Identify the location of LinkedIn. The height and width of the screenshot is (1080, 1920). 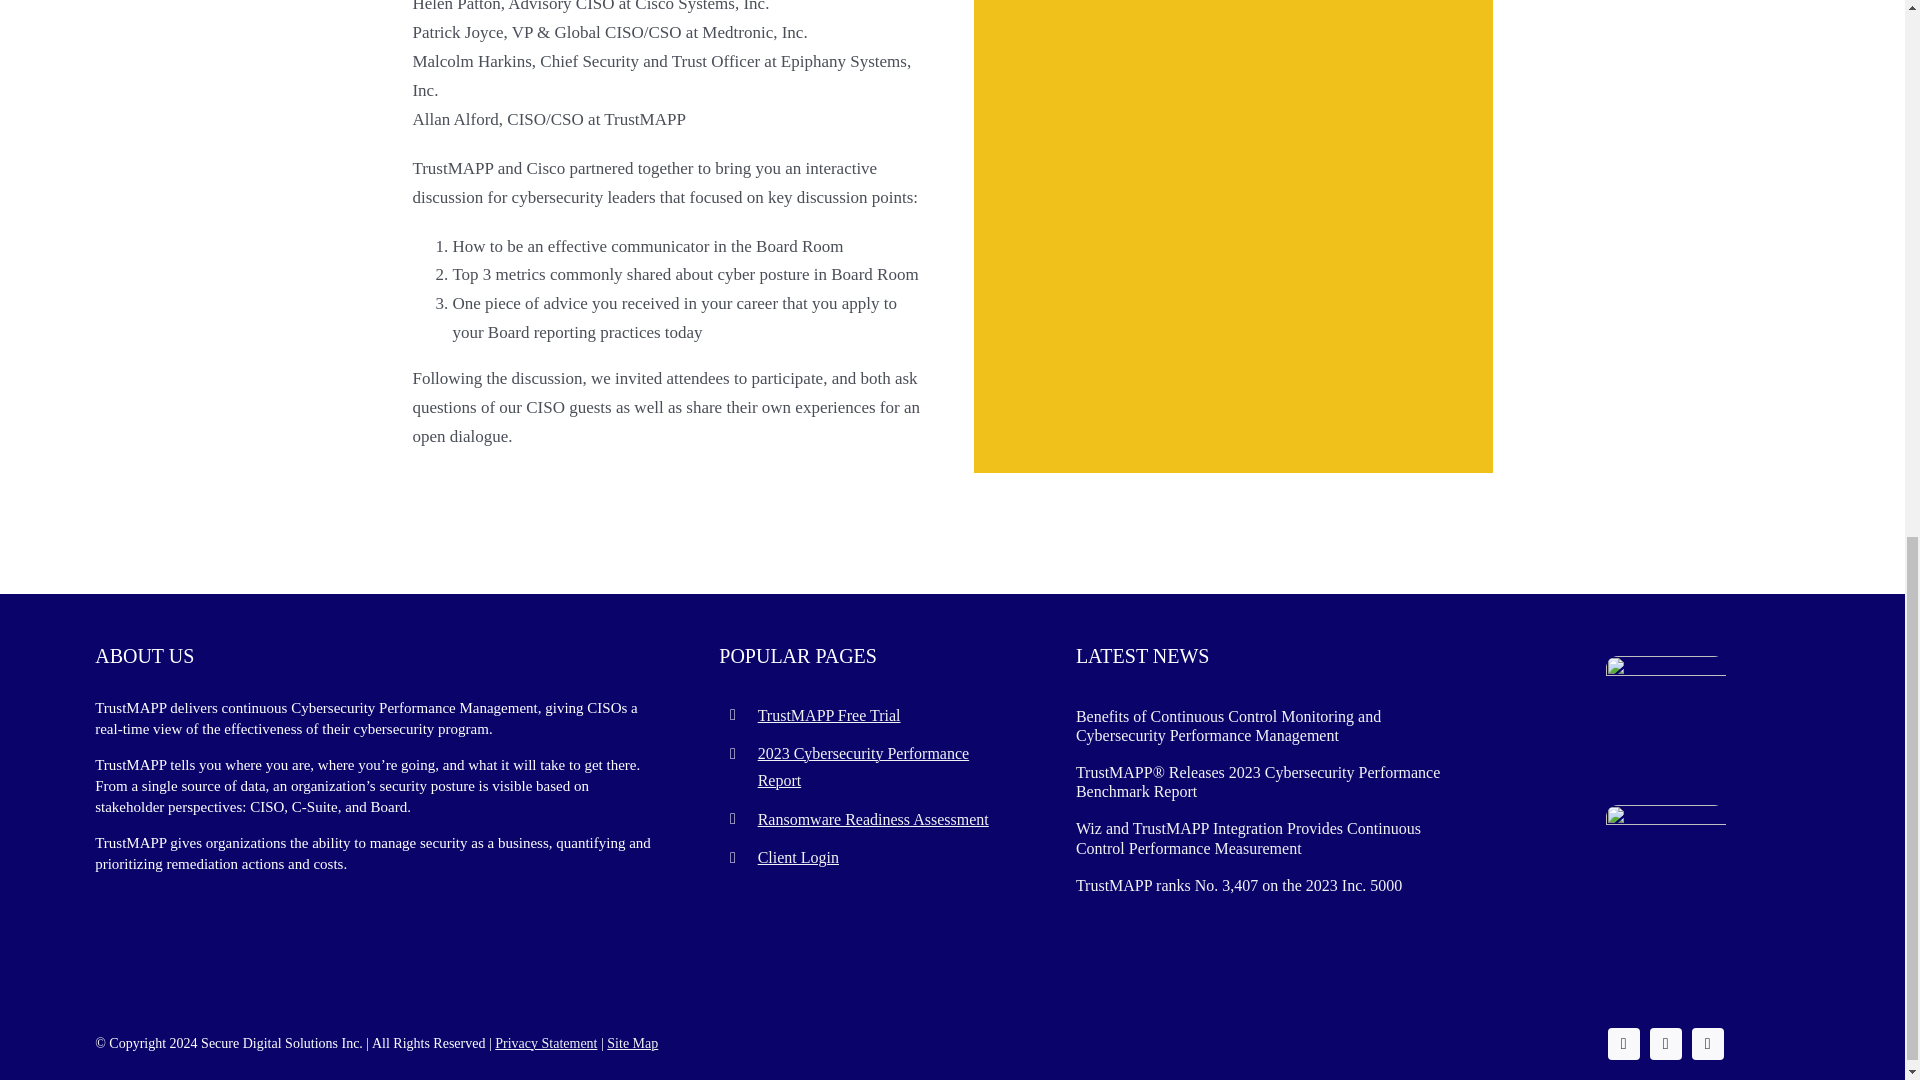
(1665, 1044).